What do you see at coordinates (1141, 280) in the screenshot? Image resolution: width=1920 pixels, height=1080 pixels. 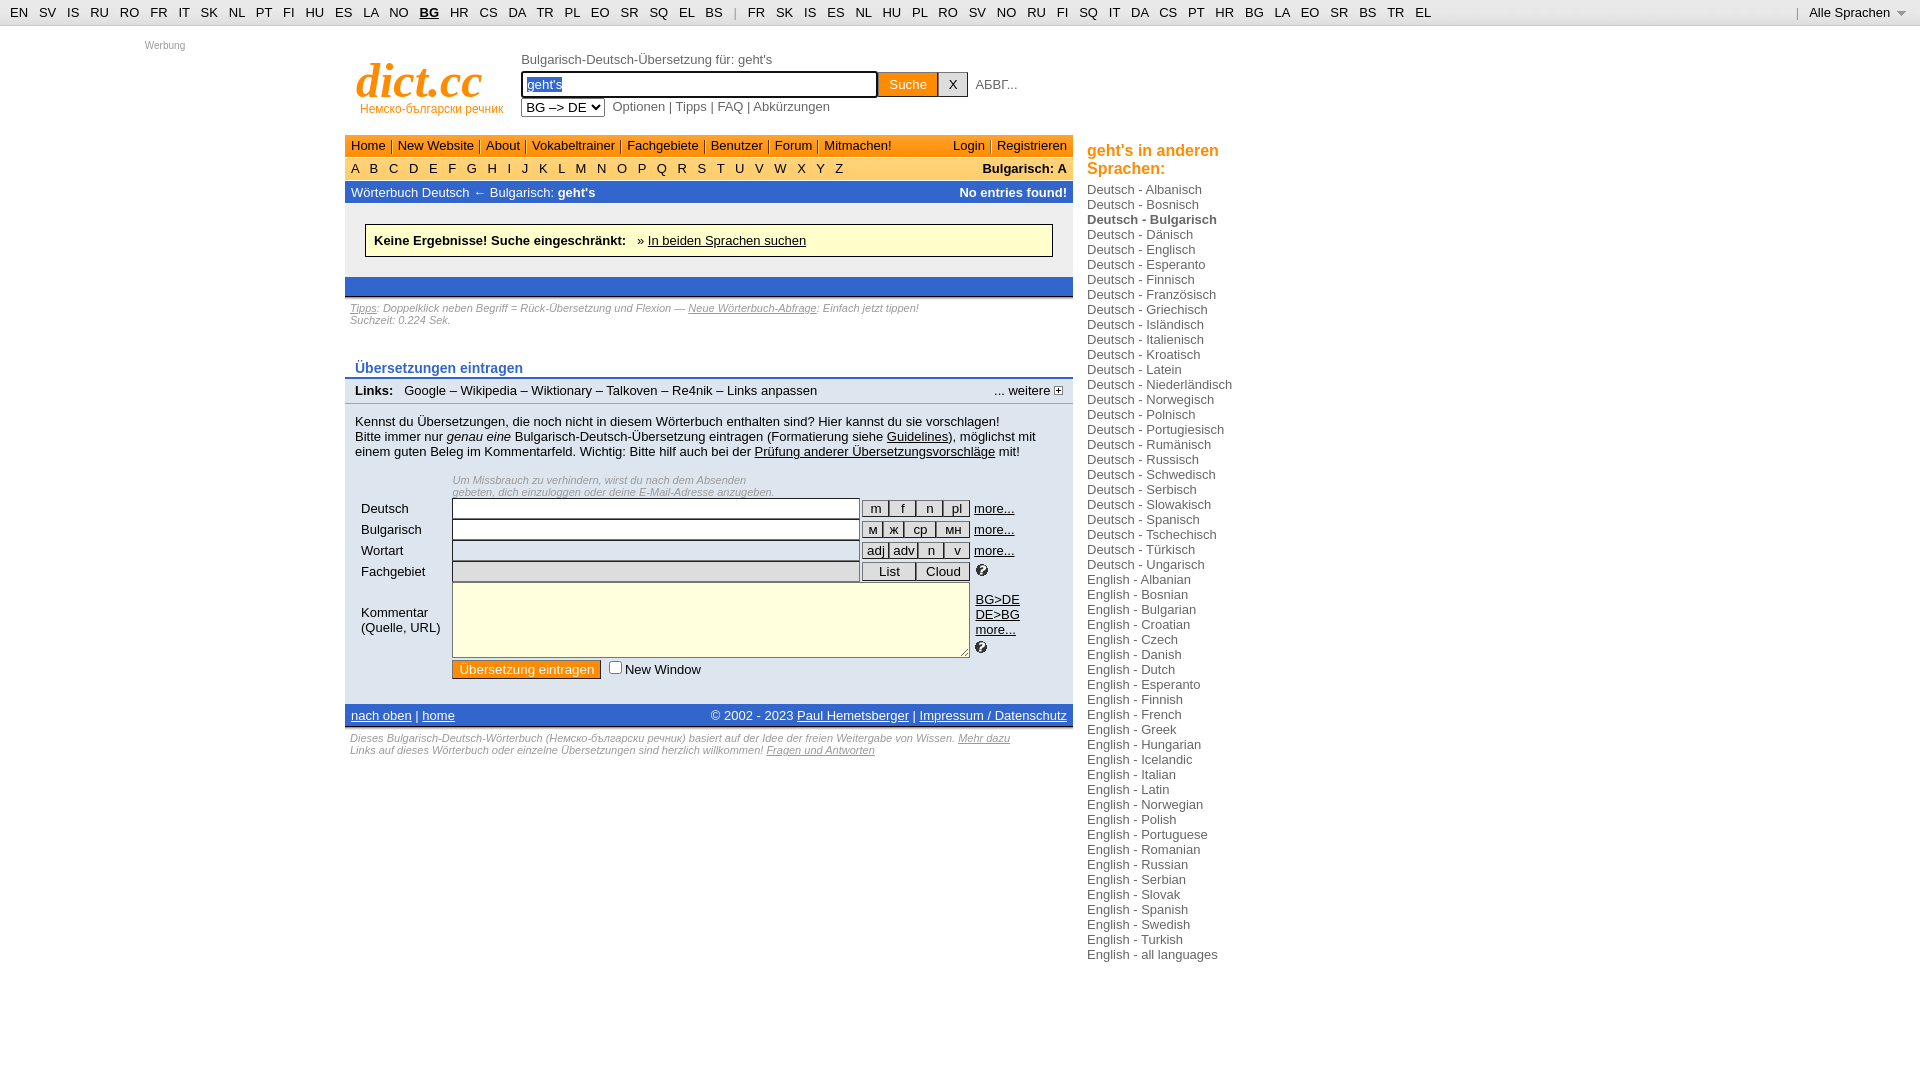 I see `Deutsch - Finnisch` at bounding box center [1141, 280].